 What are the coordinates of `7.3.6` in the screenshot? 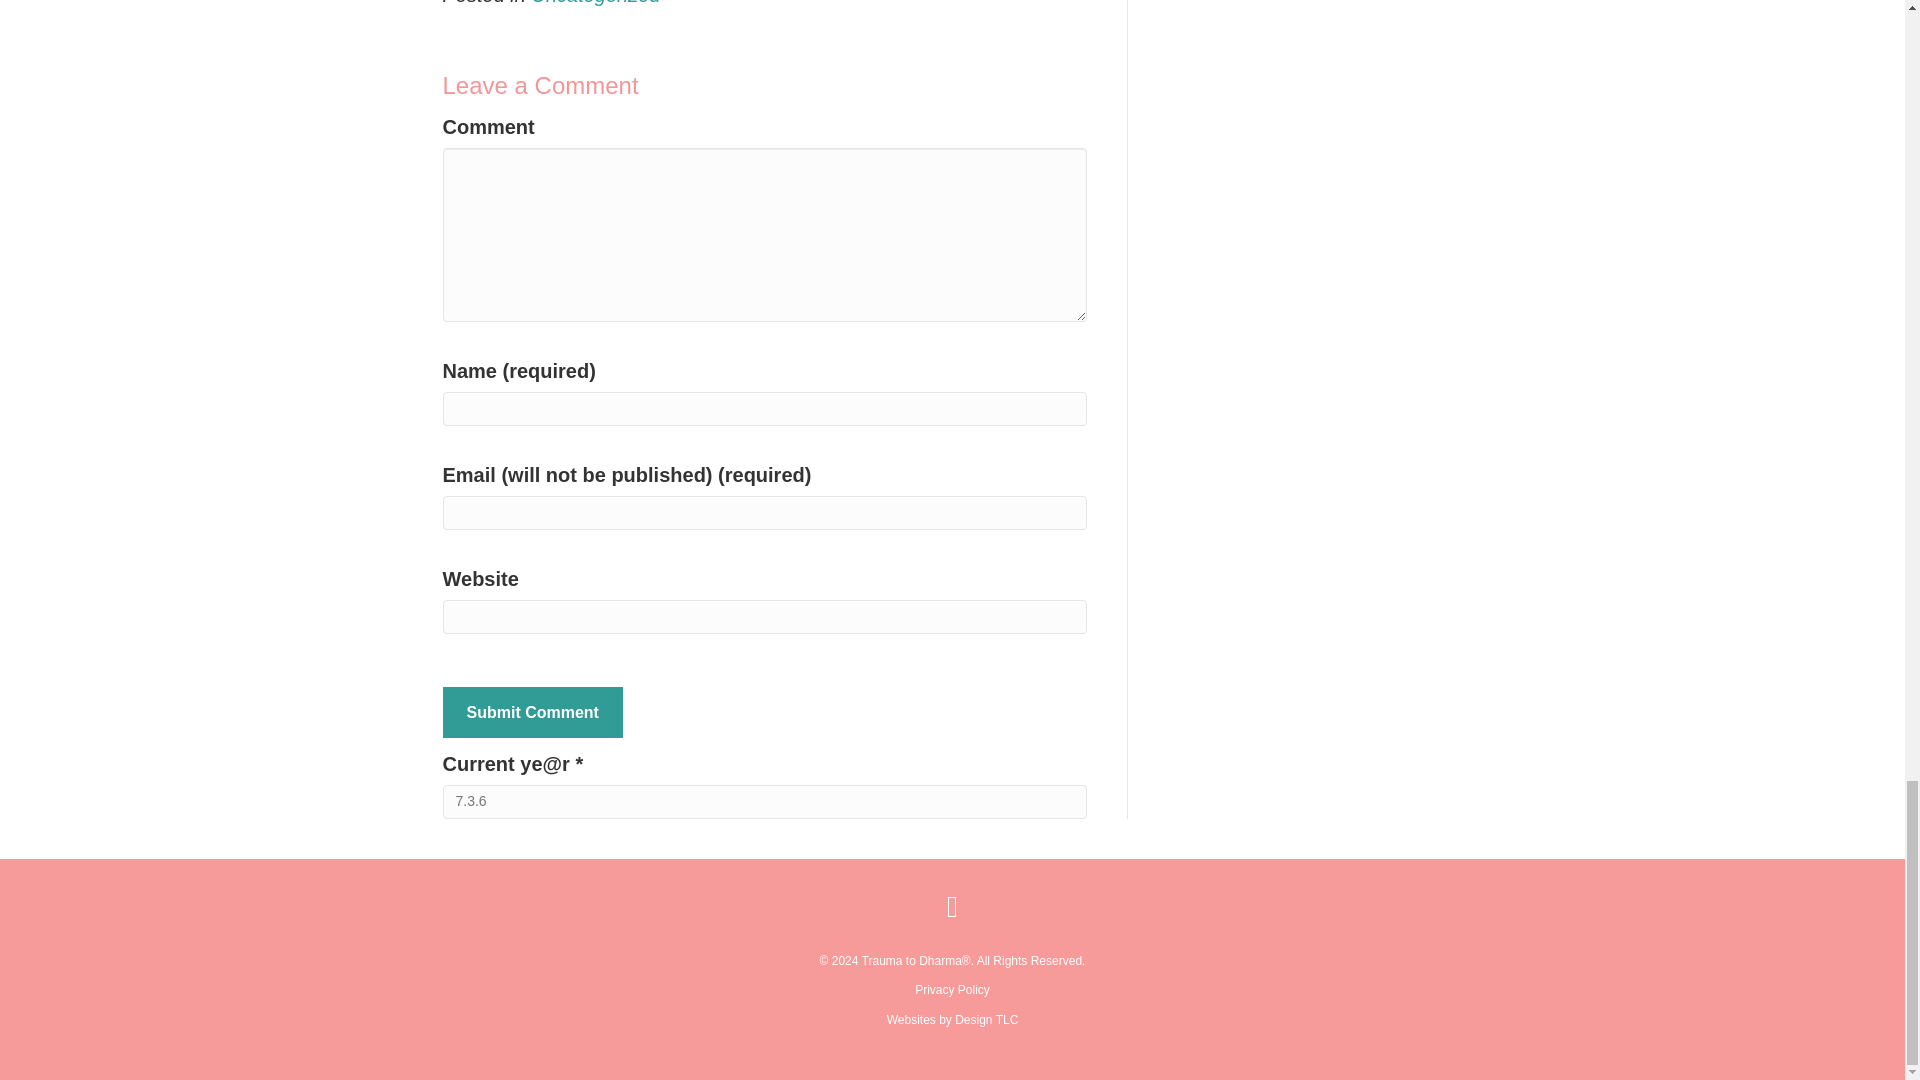 It's located at (764, 802).